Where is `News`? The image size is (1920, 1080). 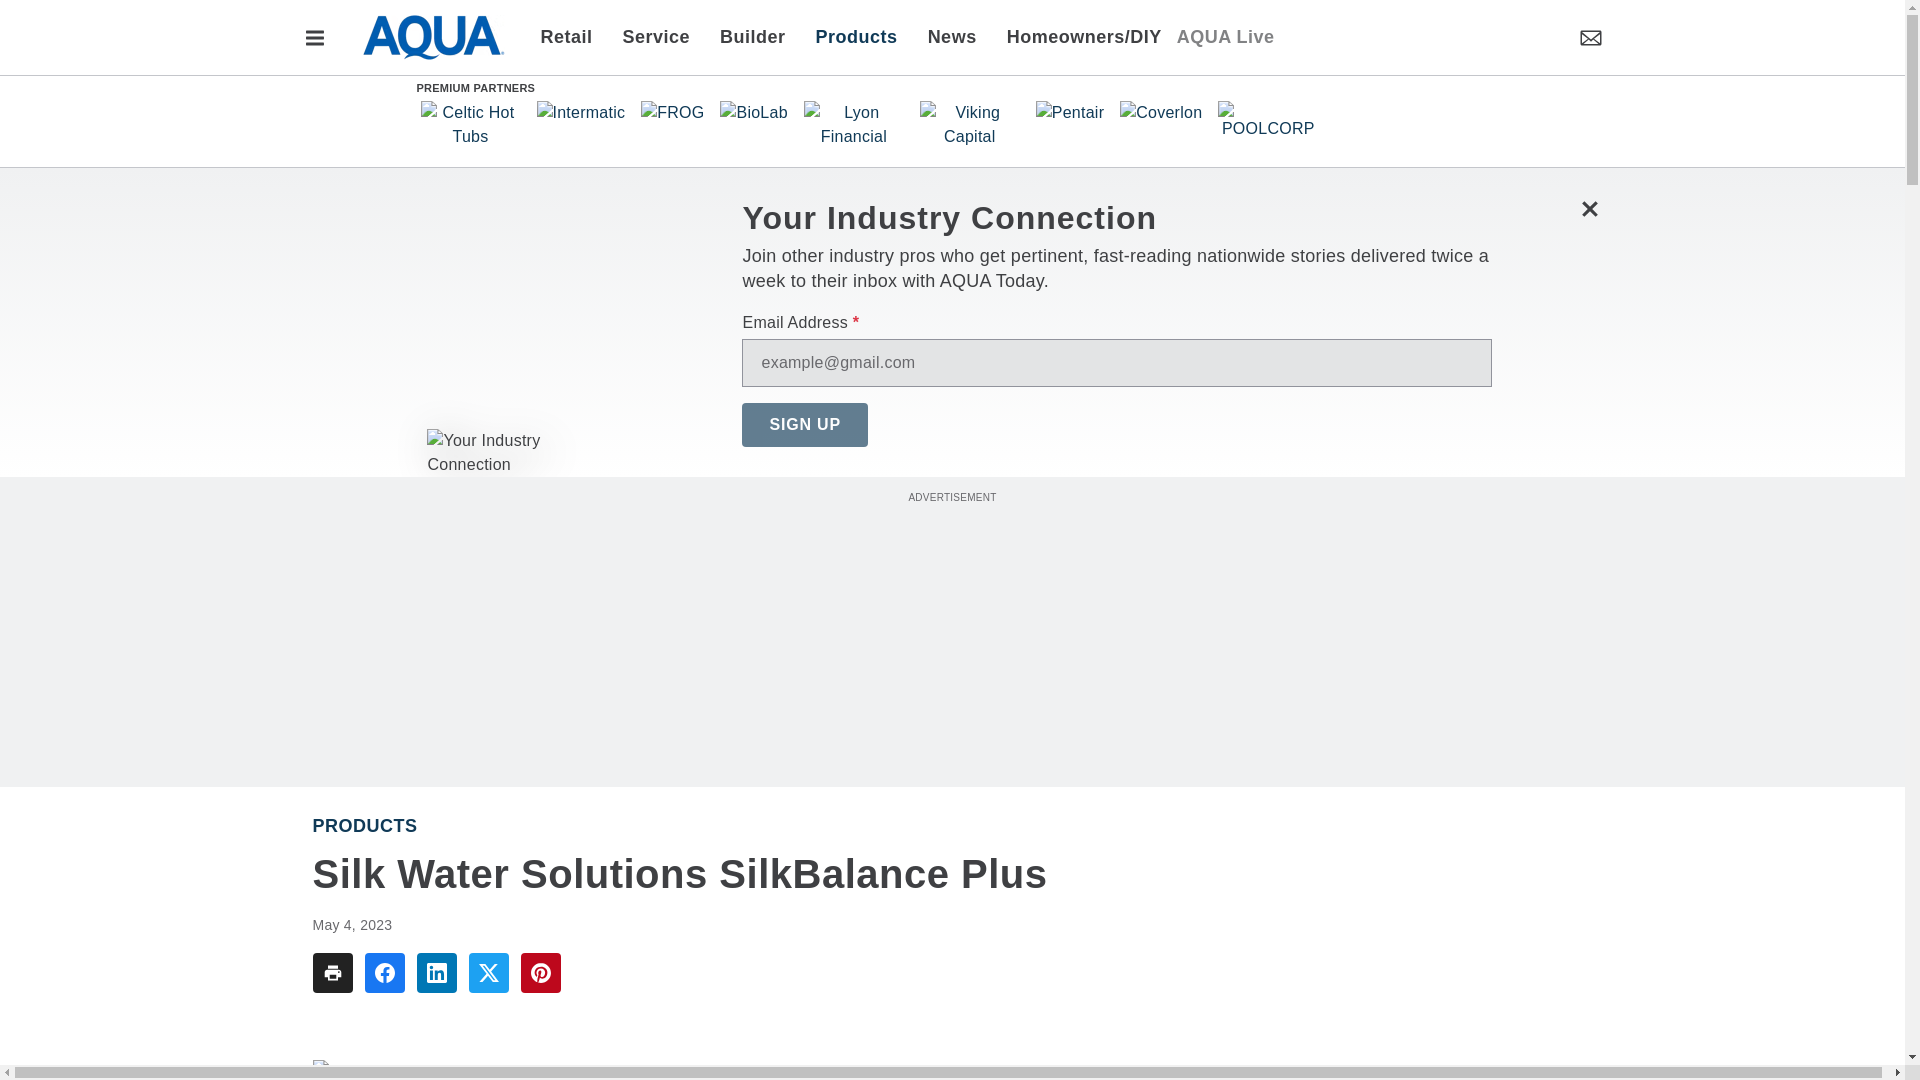 News is located at coordinates (952, 36).